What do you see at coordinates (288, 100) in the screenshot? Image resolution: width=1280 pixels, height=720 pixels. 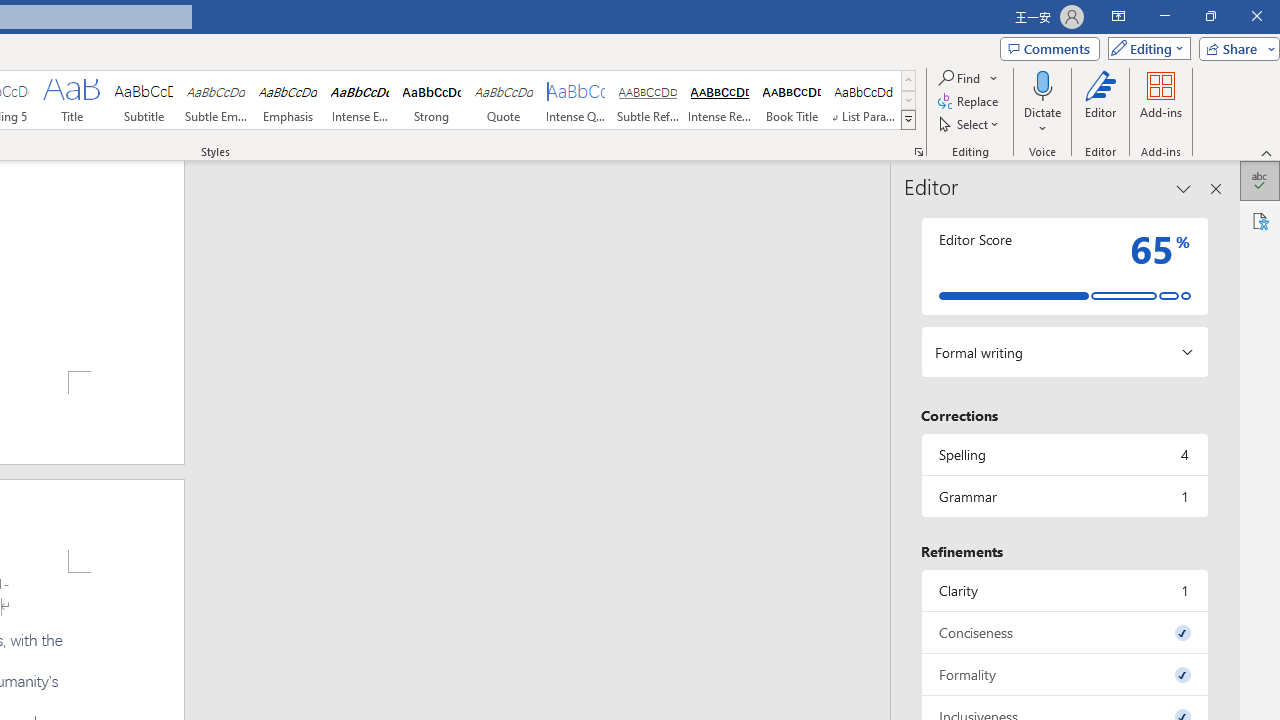 I see `Emphasis` at bounding box center [288, 100].